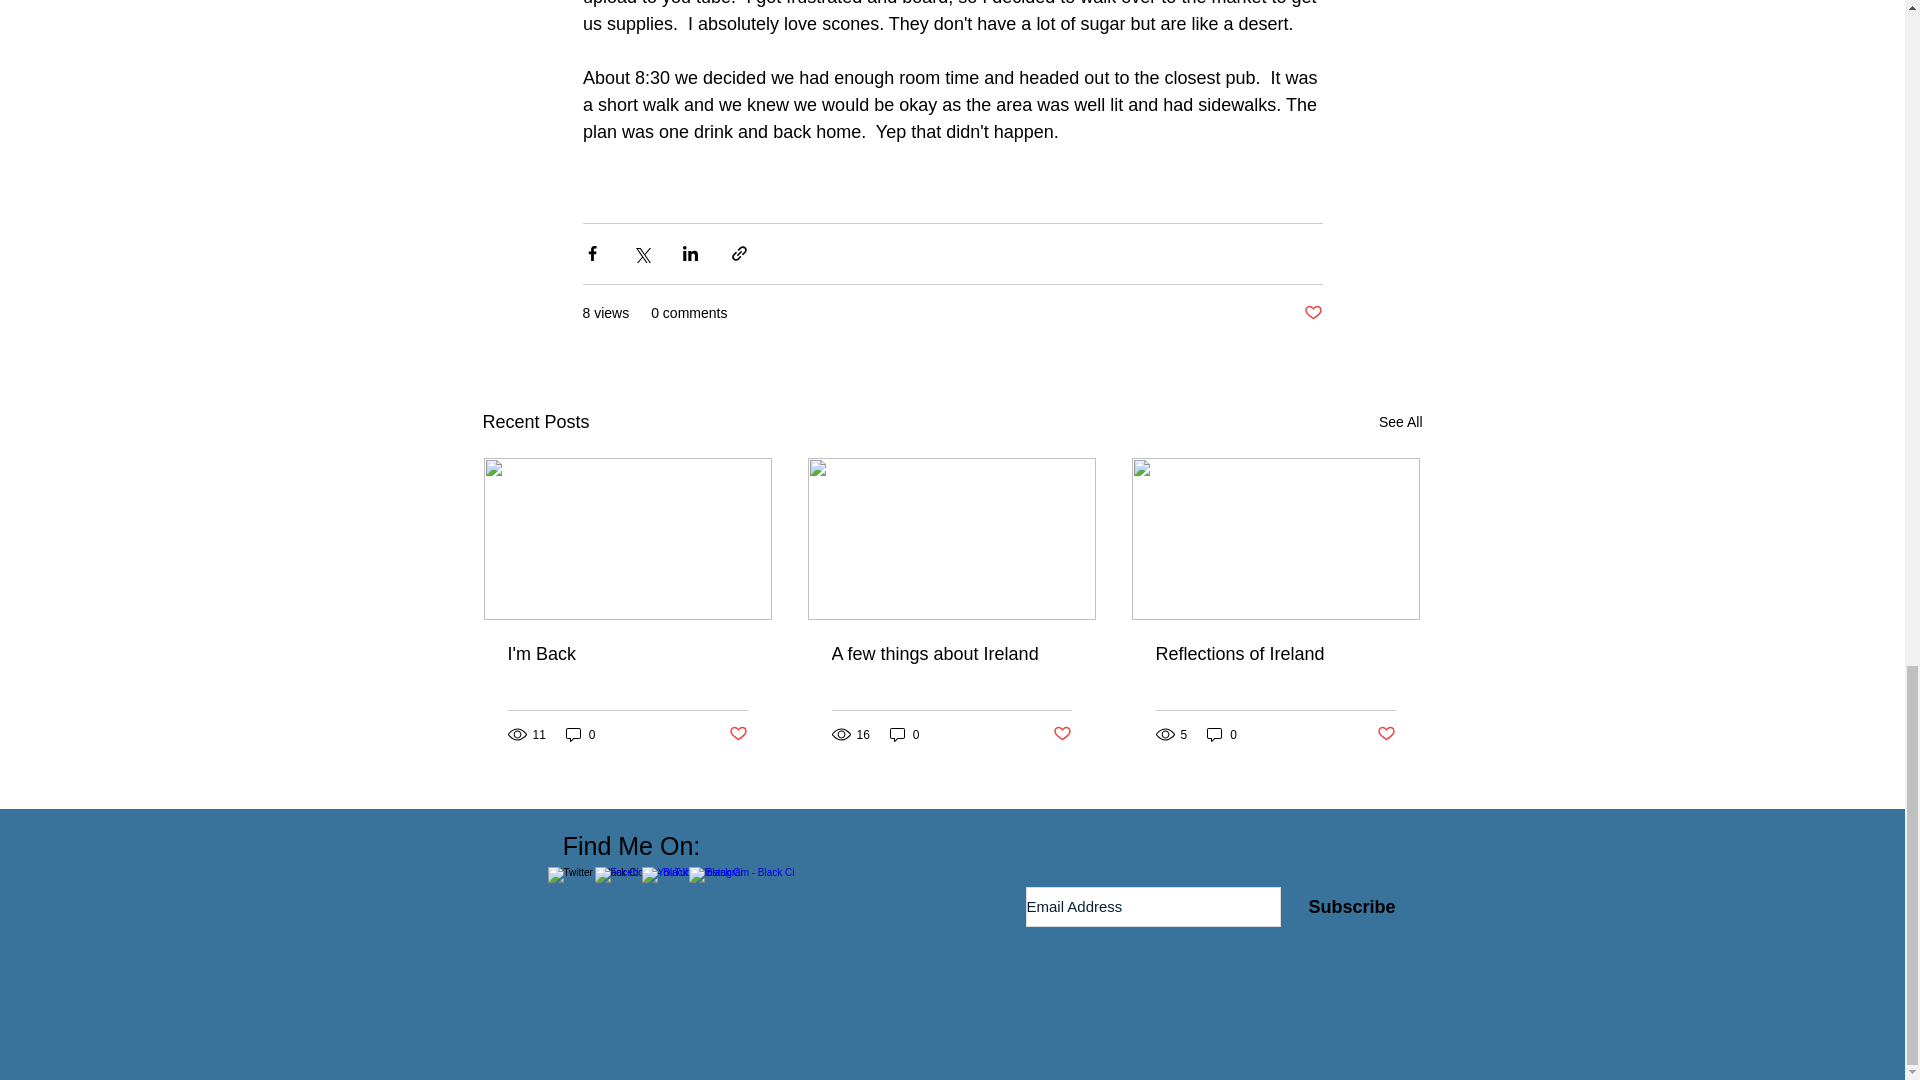  I want to click on Subscribe, so click(1352, 905).